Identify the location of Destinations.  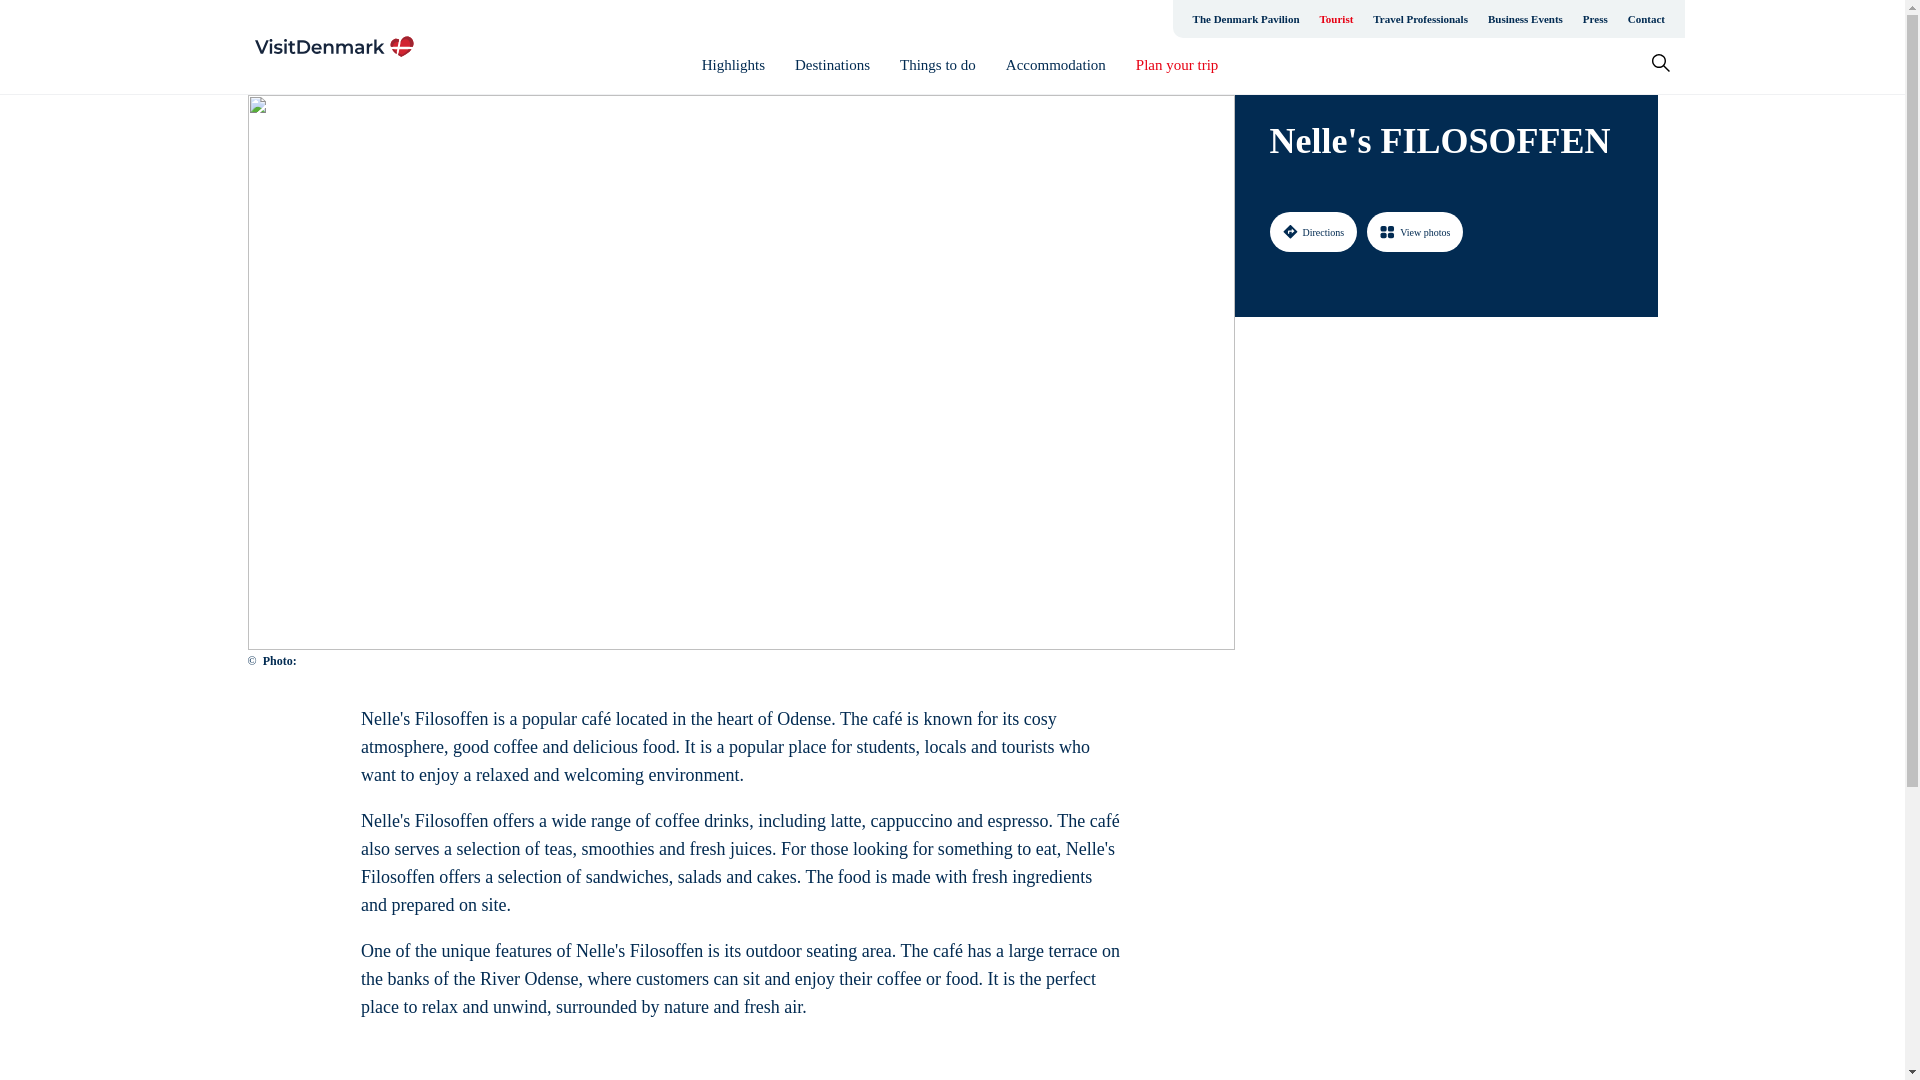
(832, 65).